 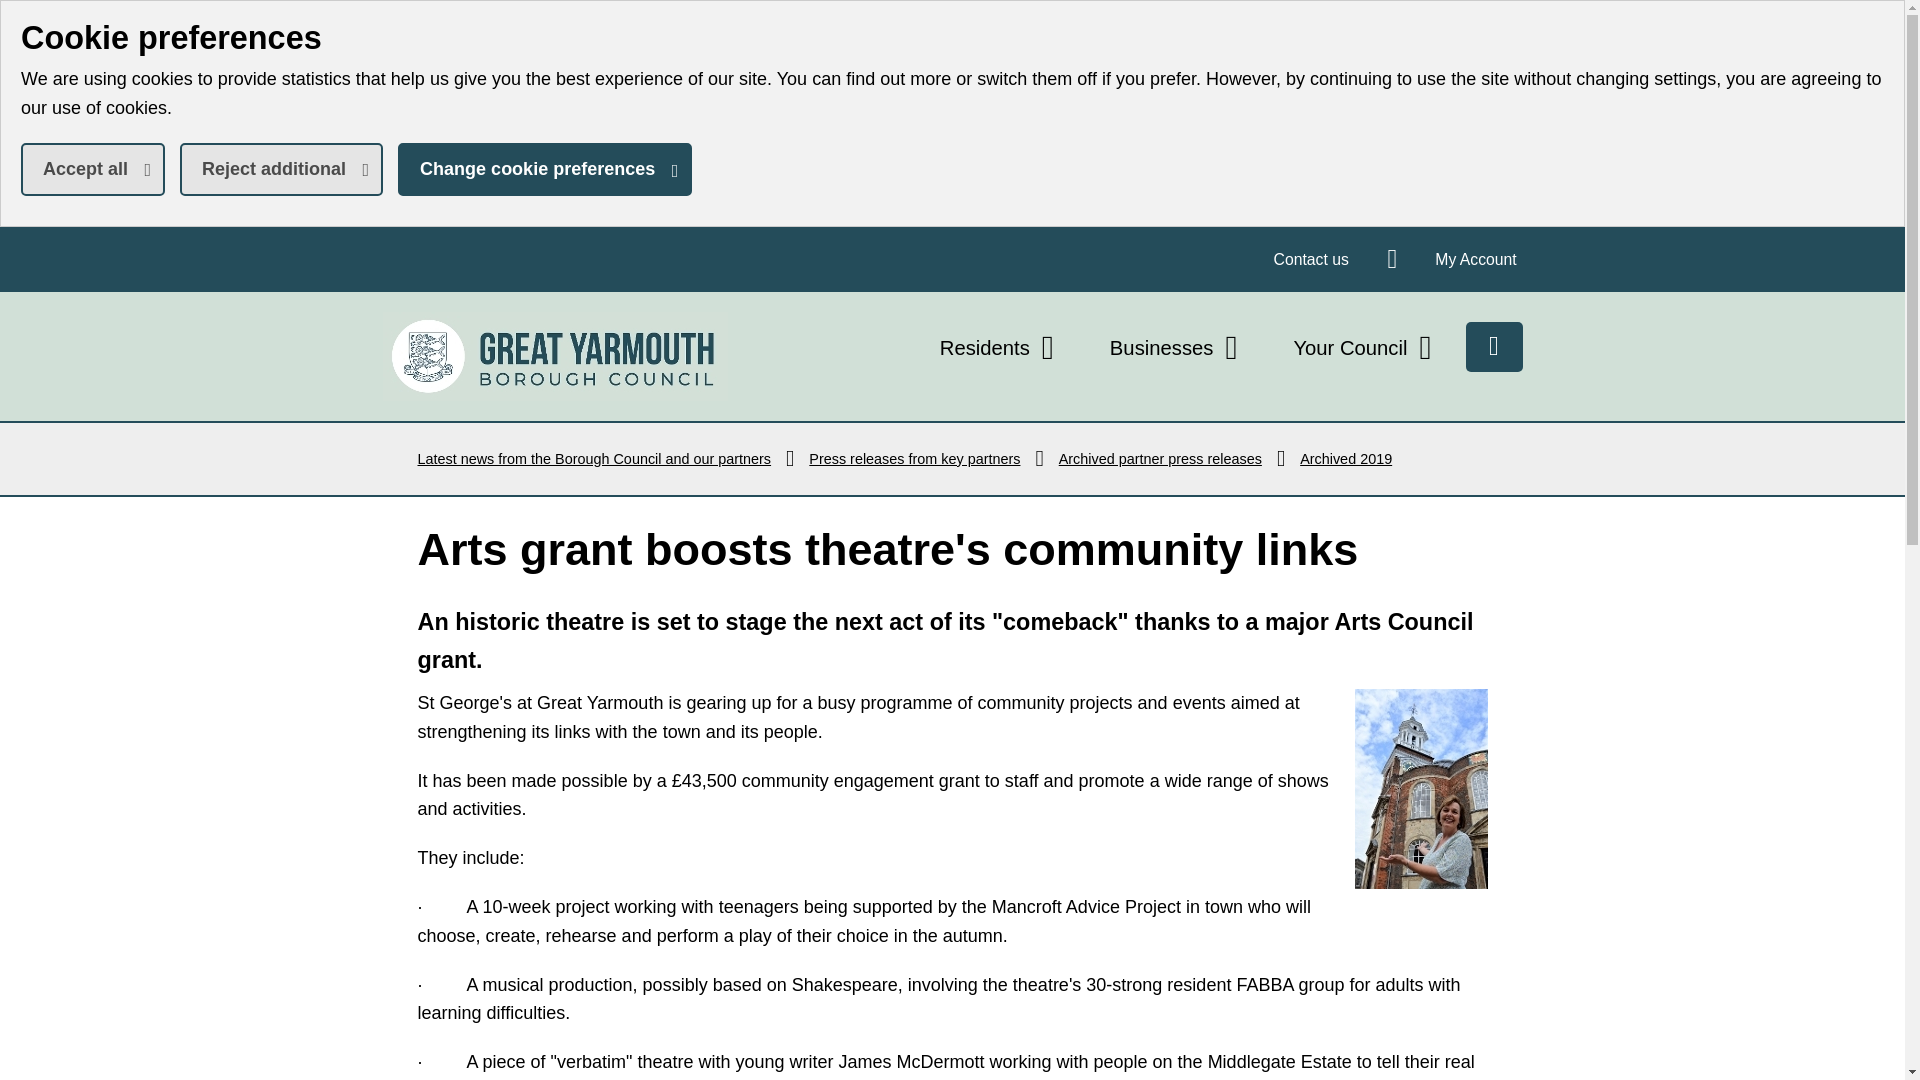 What do you see at coordinates (15, 15) in the screenshot?
I see `Accept all` at bounding box center [15, 15].